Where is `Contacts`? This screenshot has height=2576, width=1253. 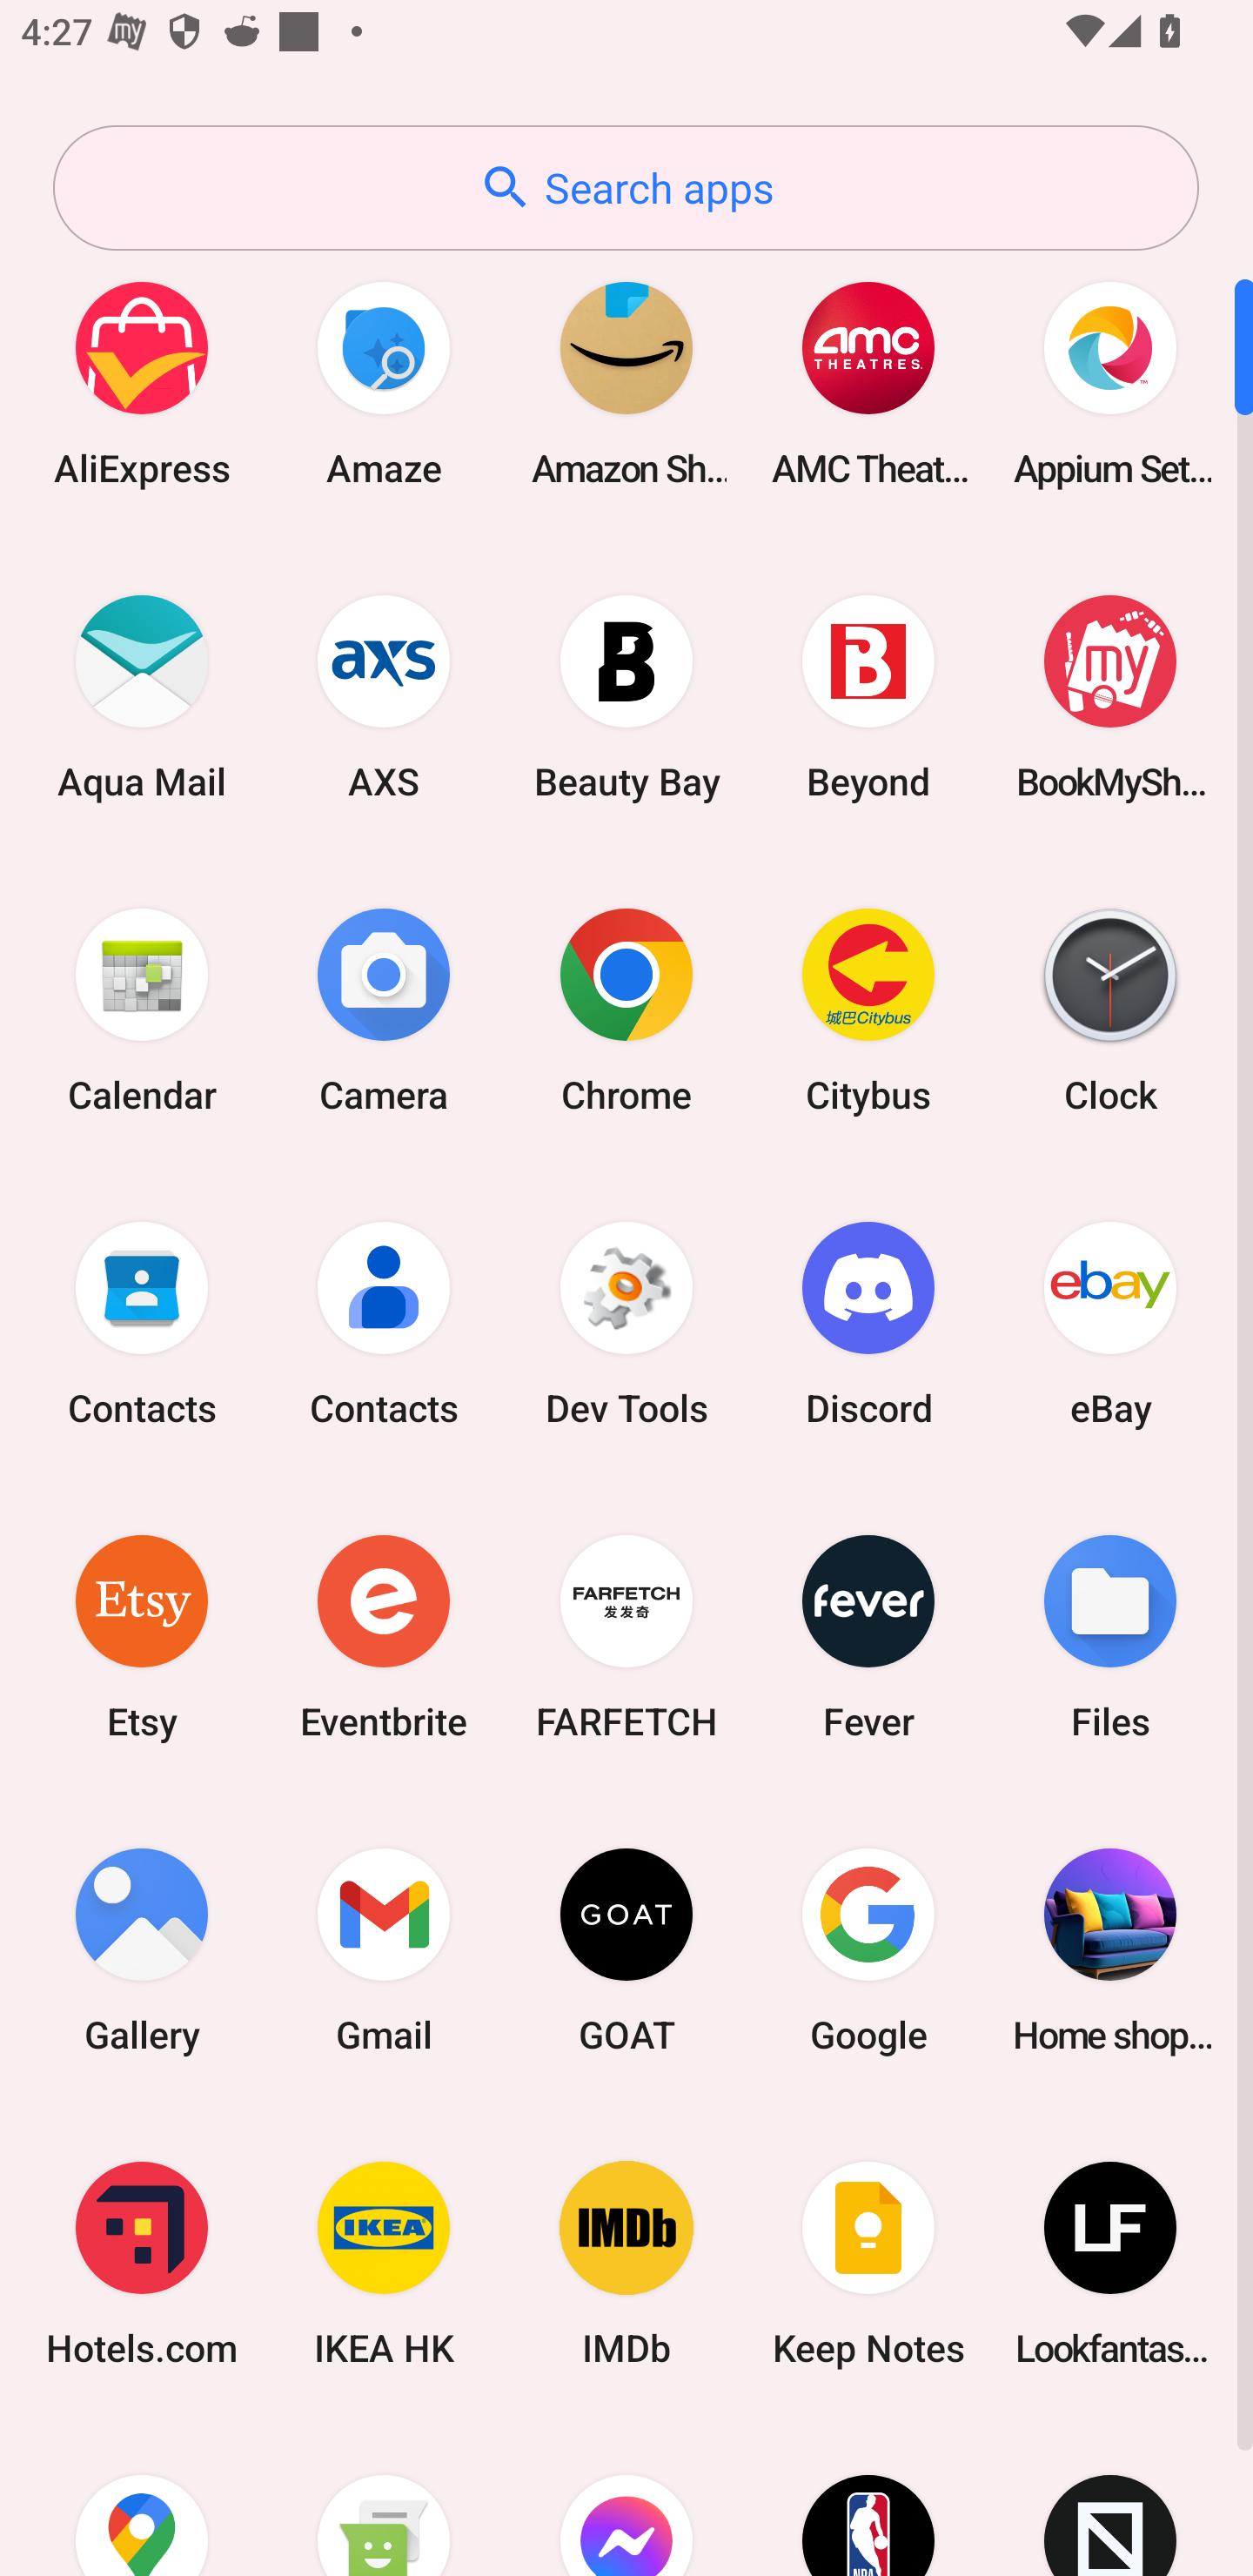
Contacts is located at coordinates (384, 1323).